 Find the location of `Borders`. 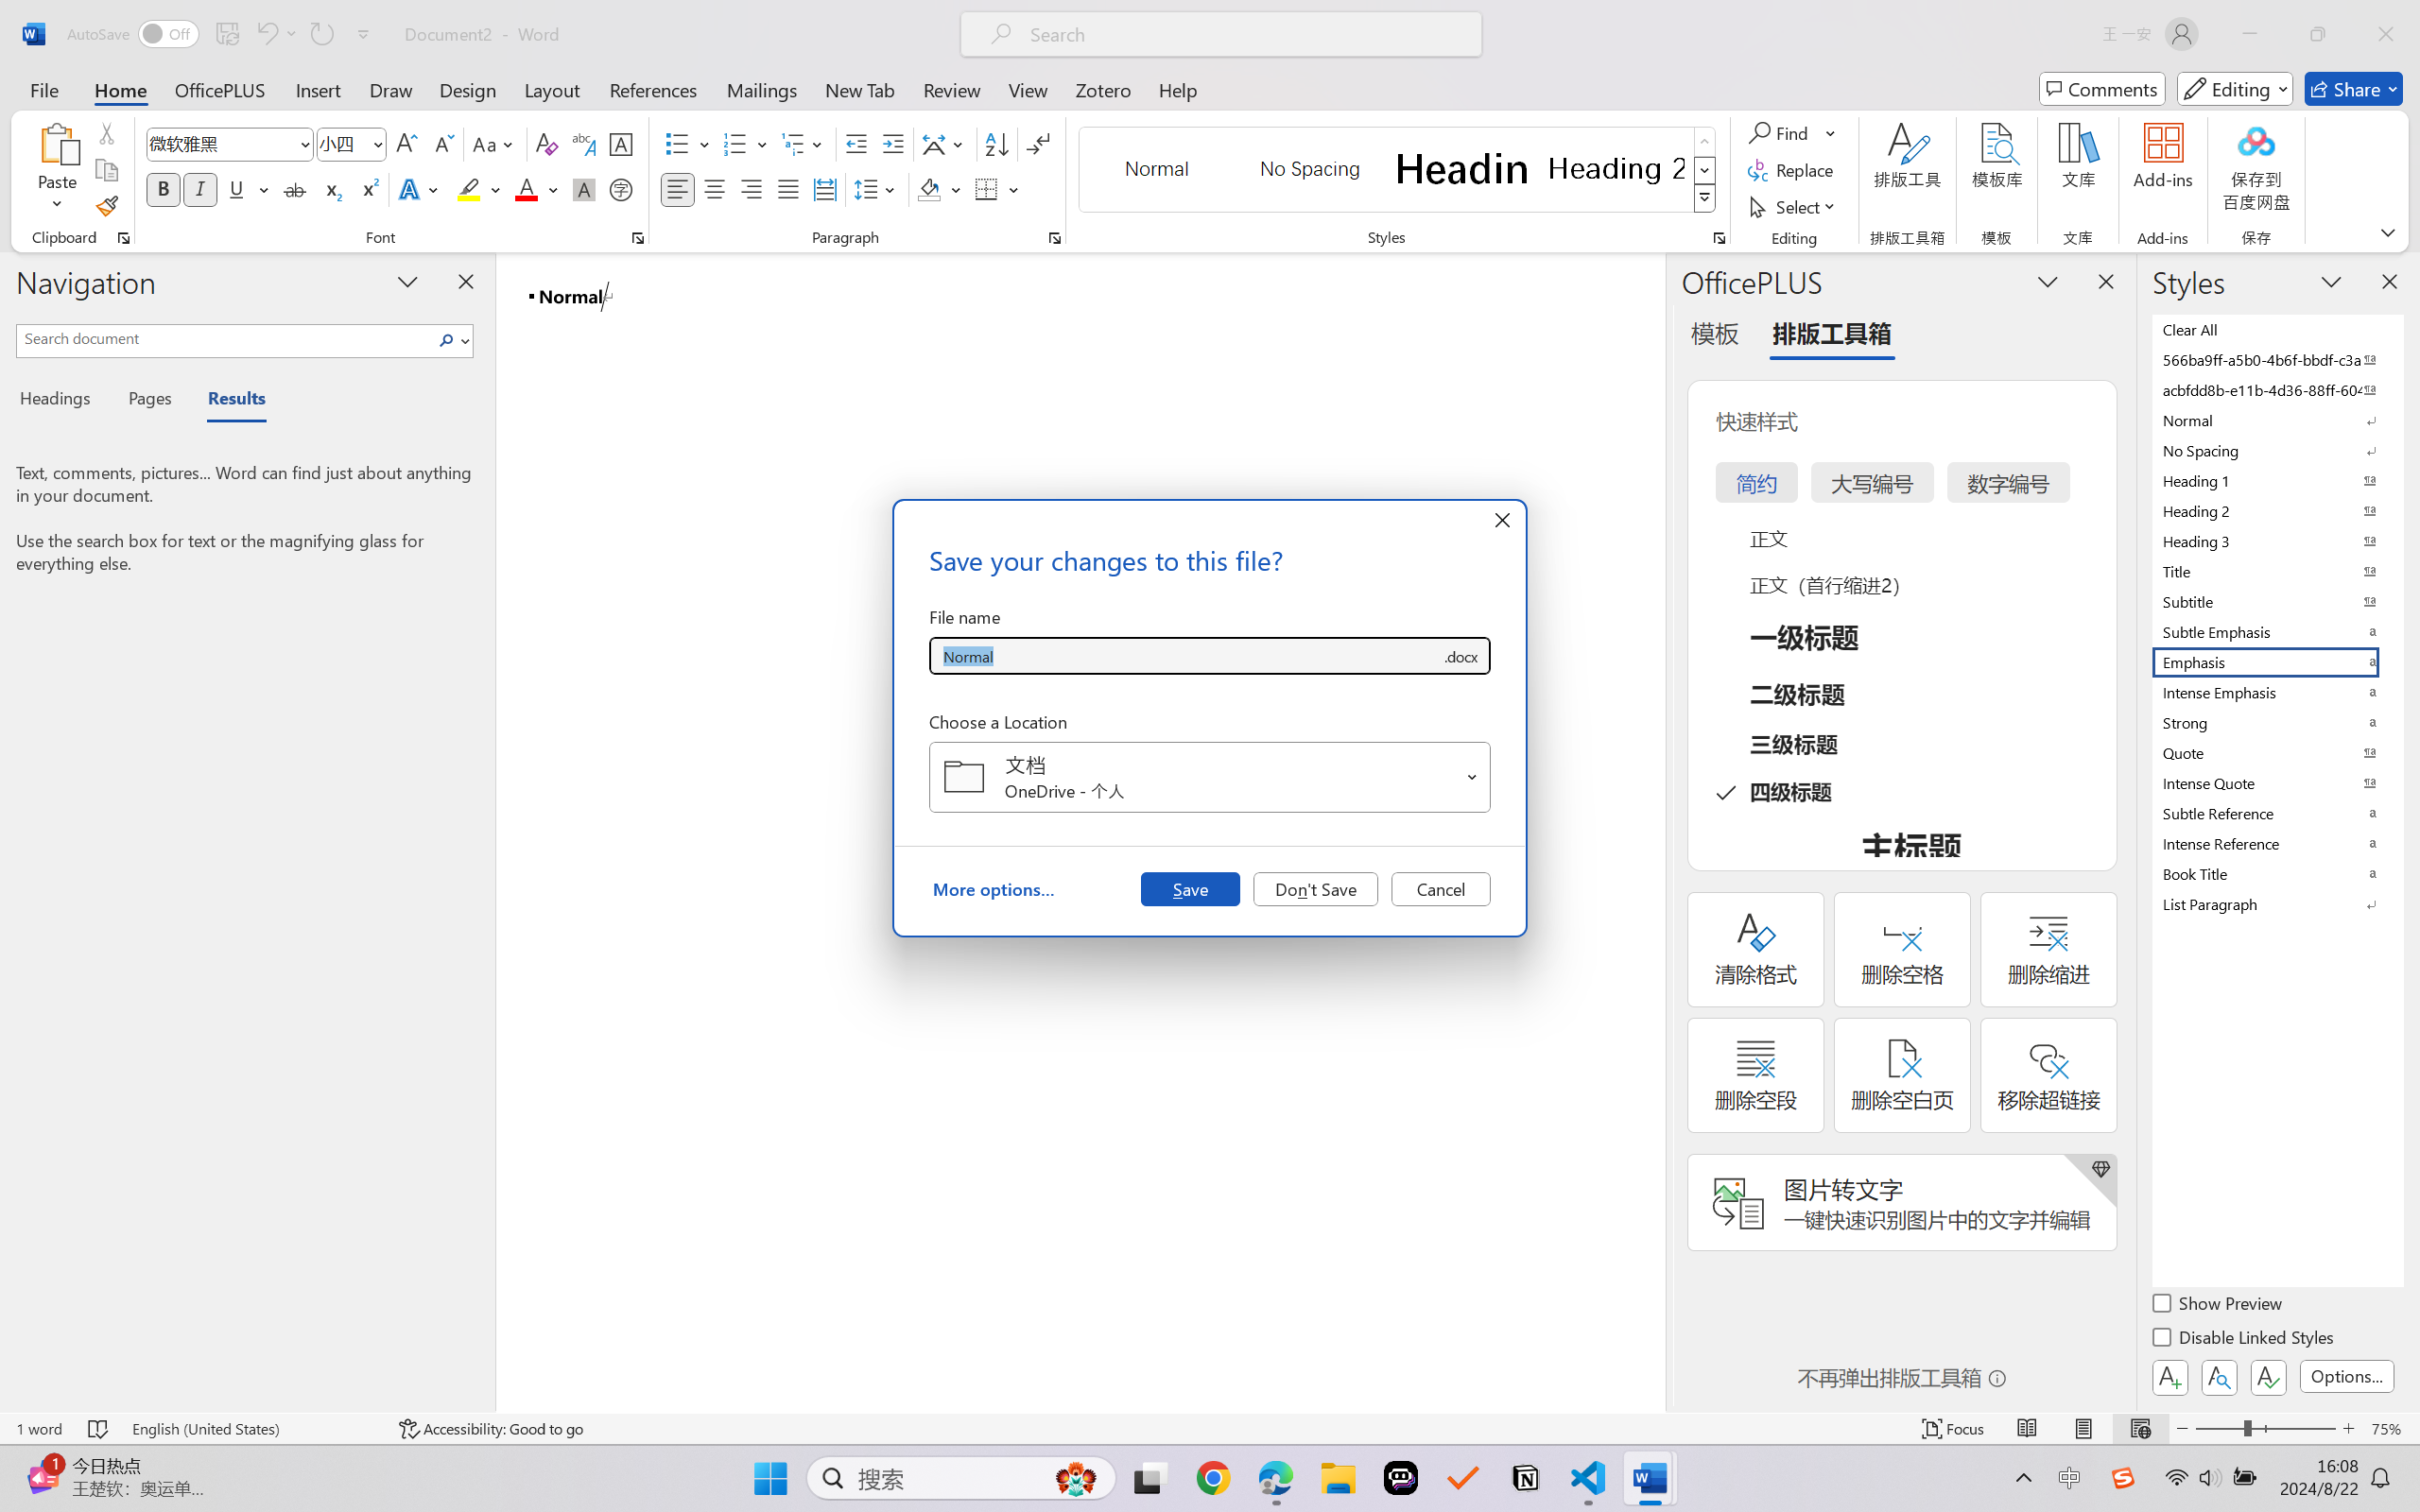

Borders is located at coordinates (987, 189).